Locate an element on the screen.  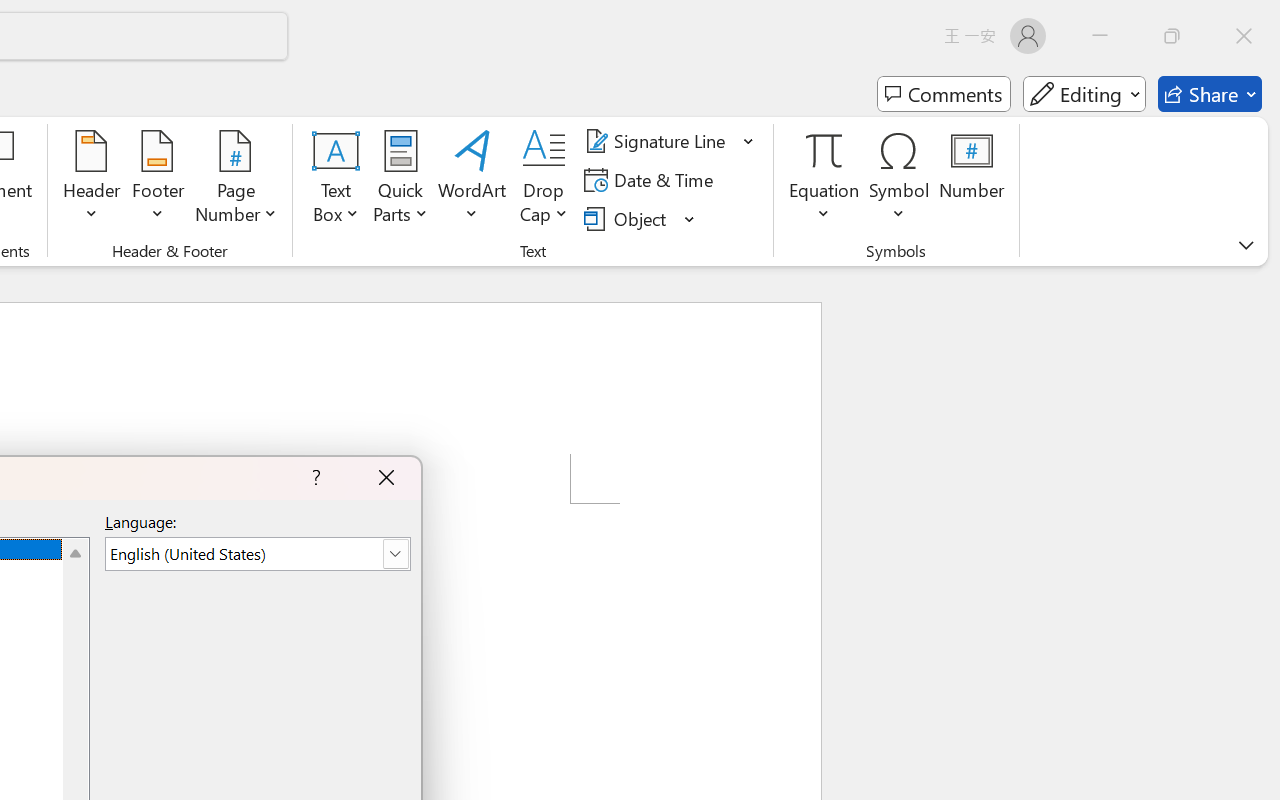
Header is located at coordinates (92, 180).